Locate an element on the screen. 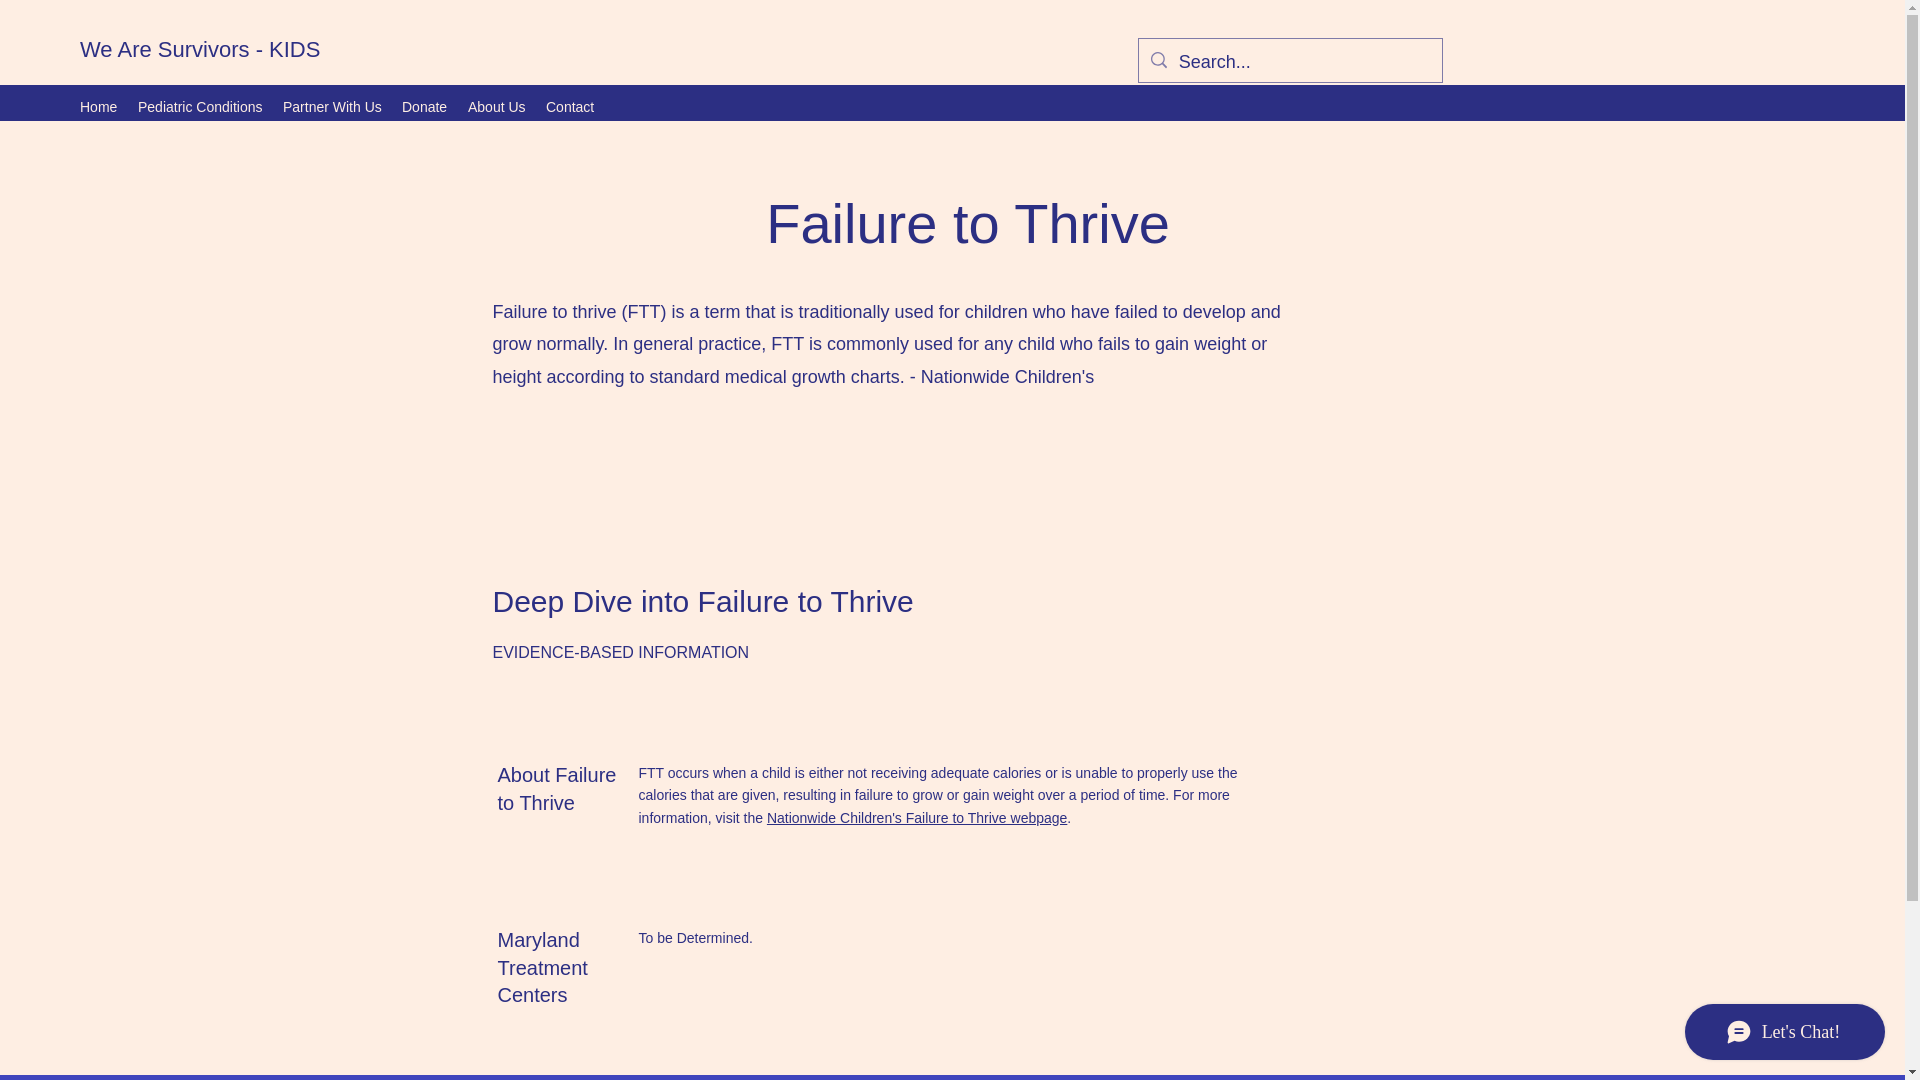 Image resolution: width=1920 pixels, height=1080 pixels. Nationwide Children's Failure to Thrive webpage is located at coordinates (916, 818).